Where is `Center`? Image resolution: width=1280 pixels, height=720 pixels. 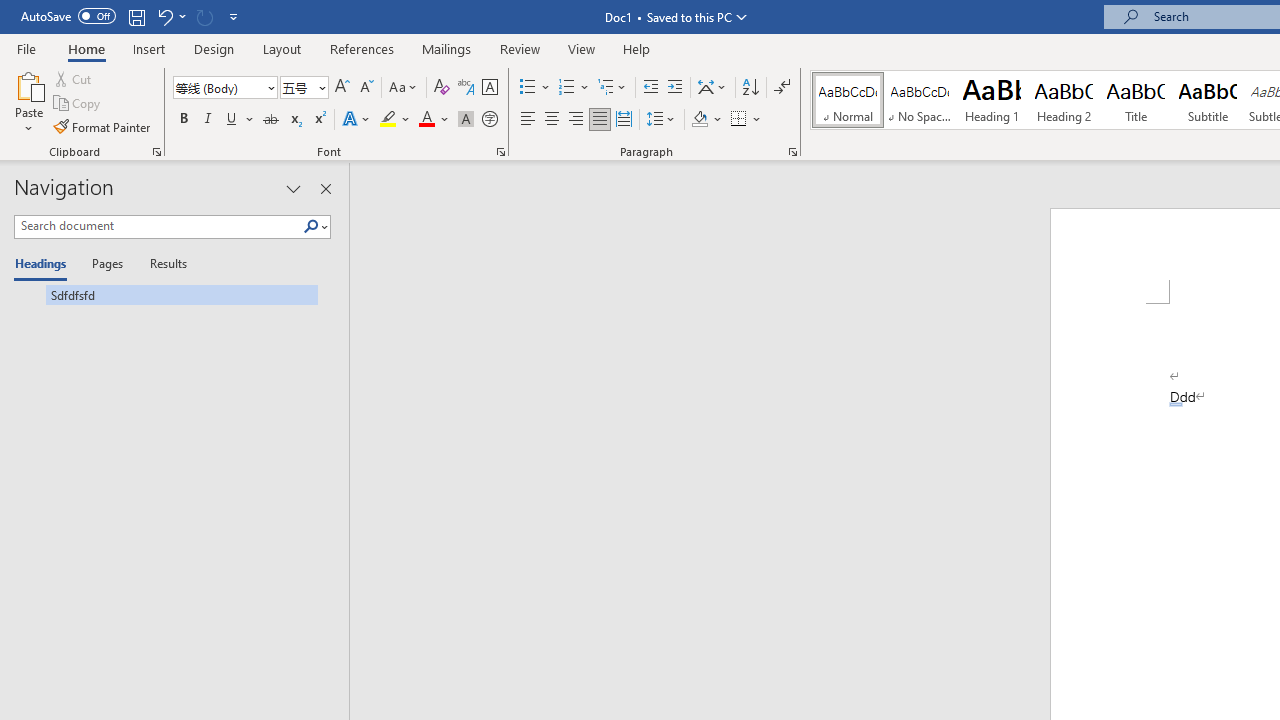
Center is located at coordinates (552, 120).